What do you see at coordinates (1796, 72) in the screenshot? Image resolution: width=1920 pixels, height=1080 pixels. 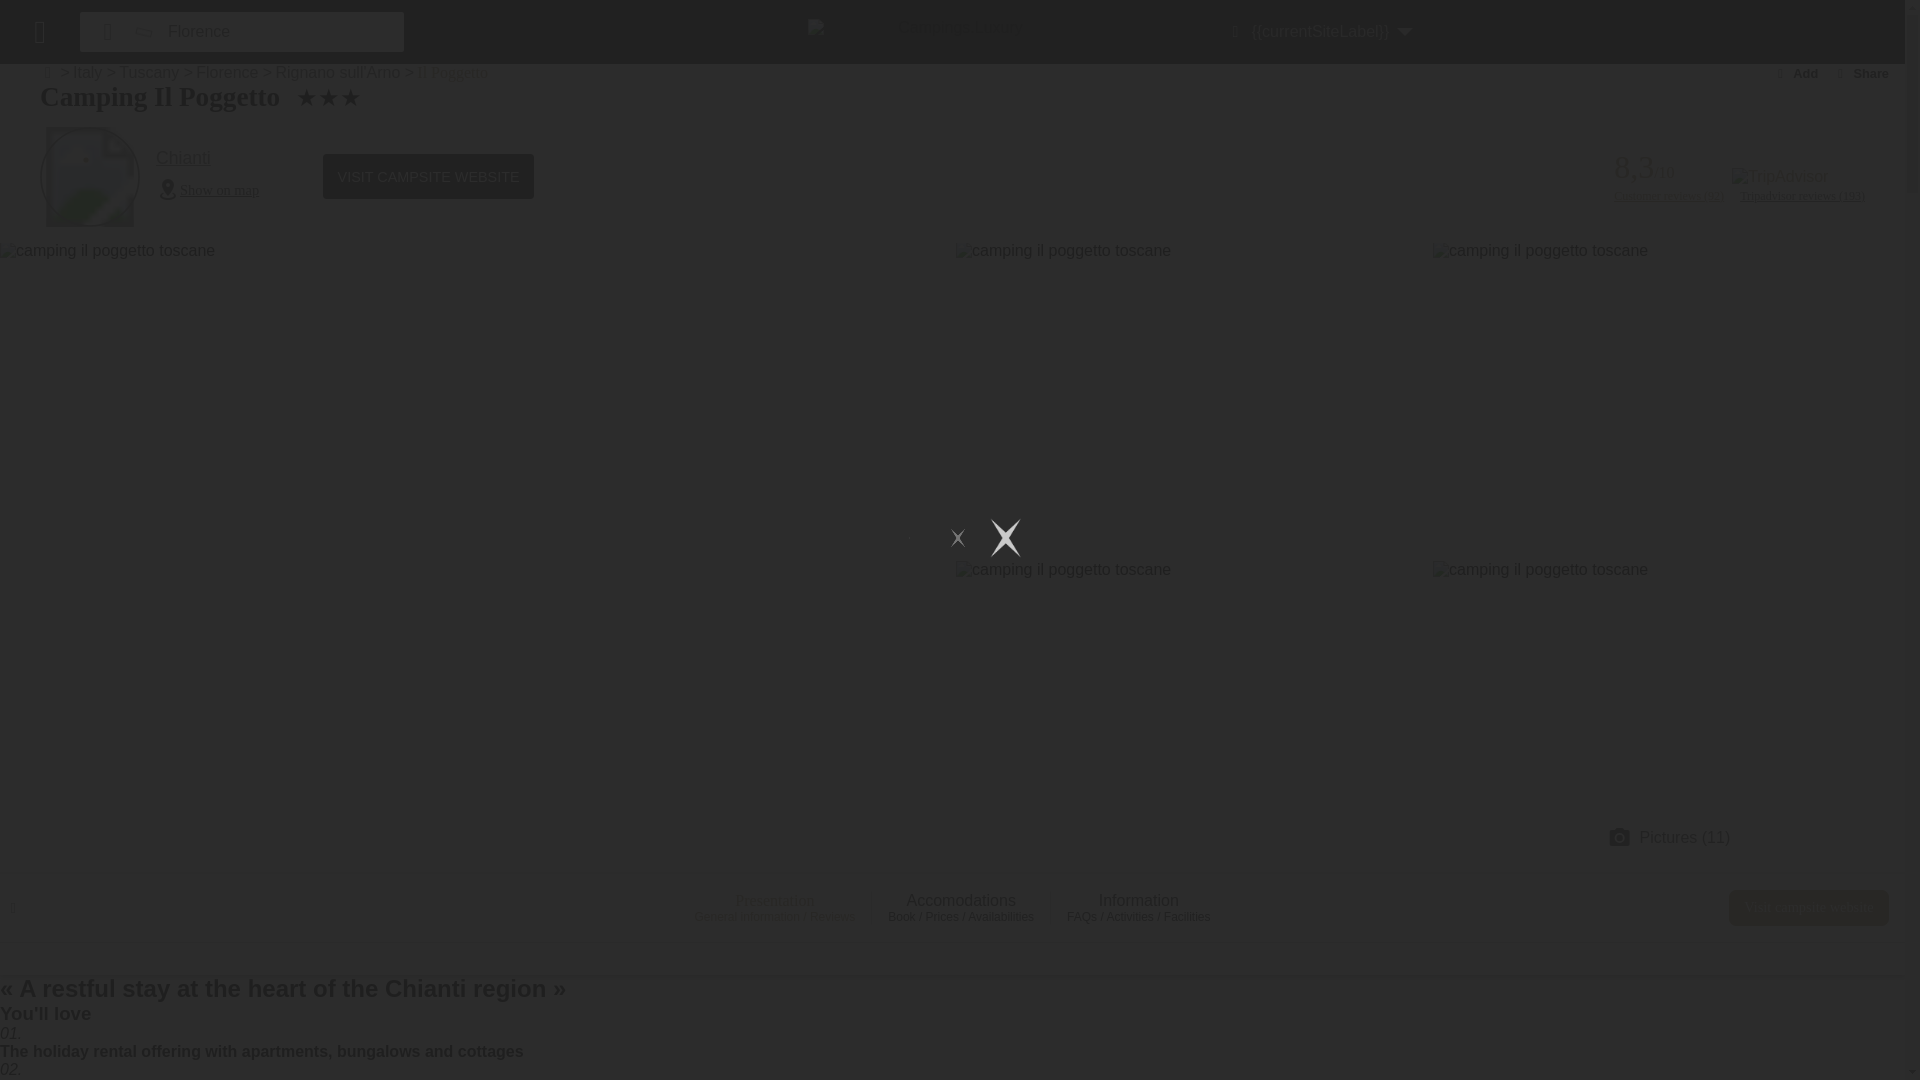 I see `Add` at bounding box center [1796, 72].